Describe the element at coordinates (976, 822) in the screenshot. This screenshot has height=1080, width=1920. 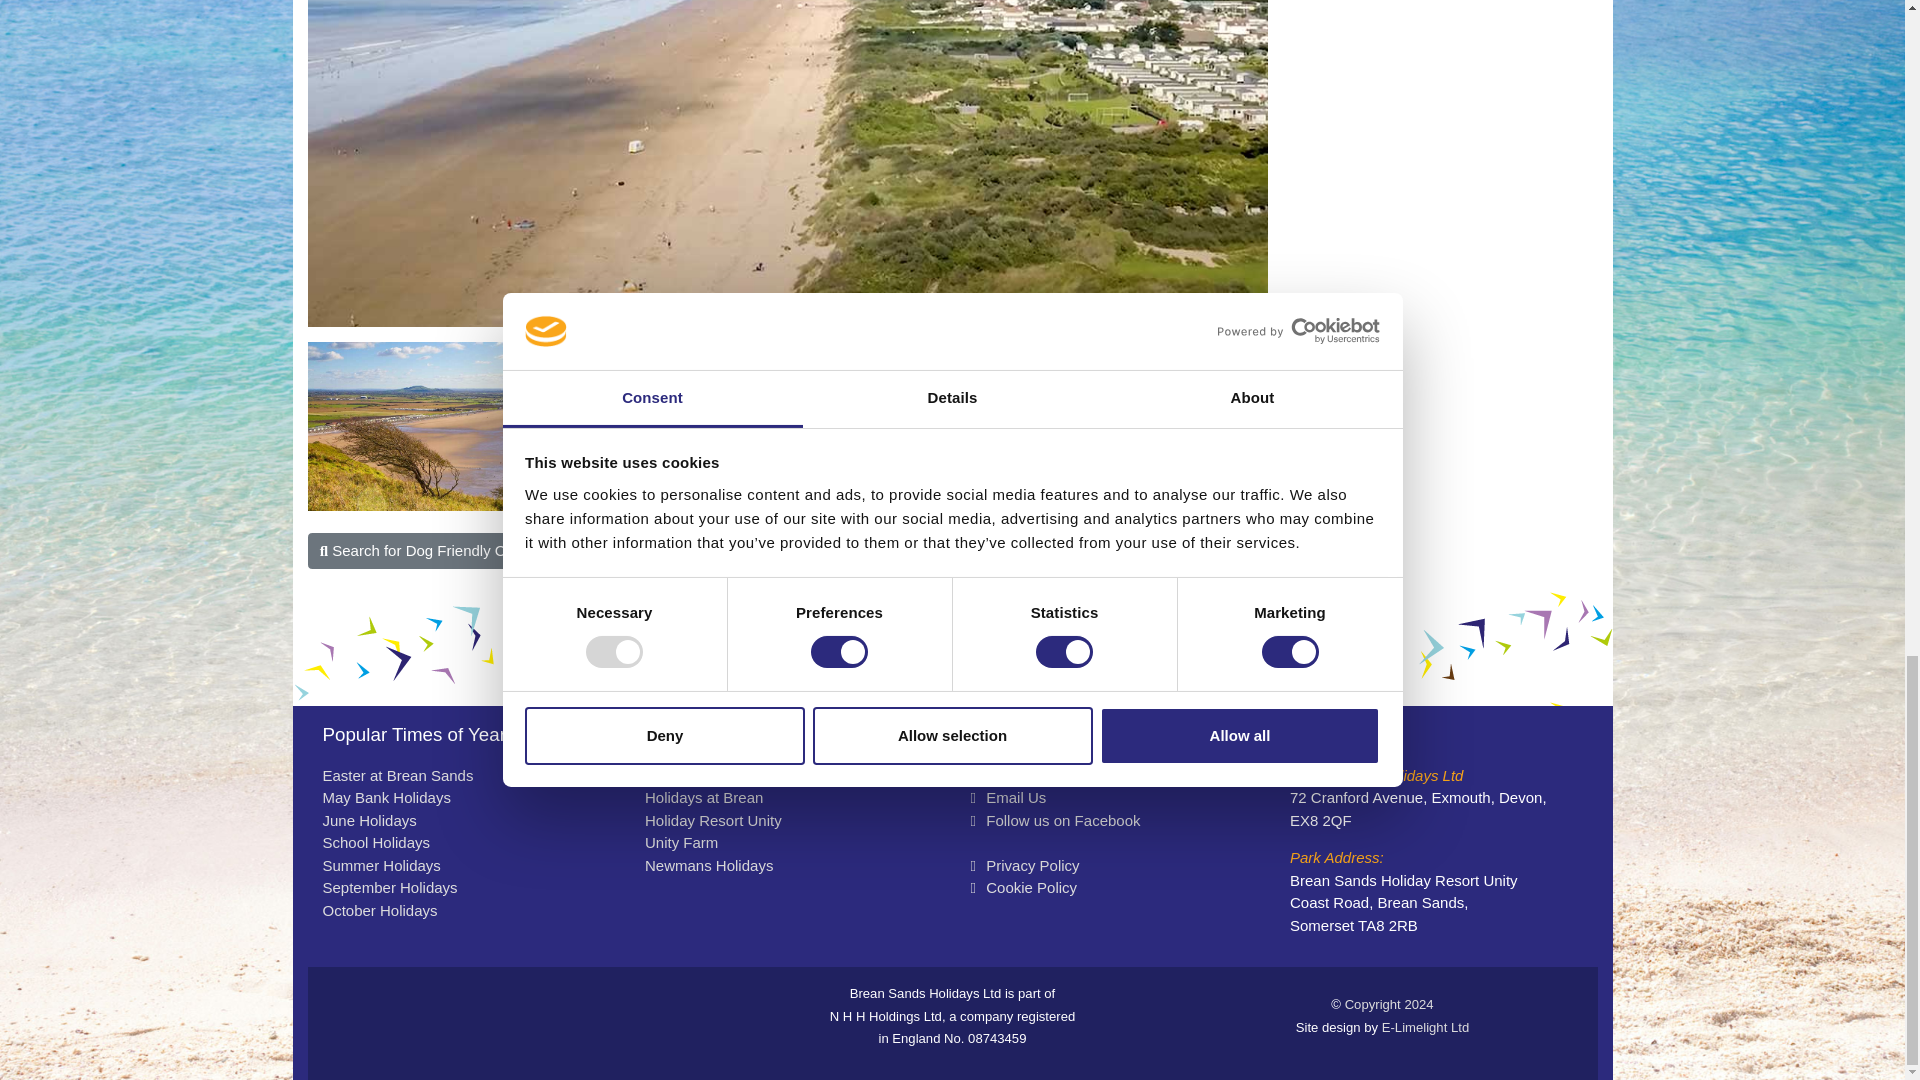
I see `Follow us on Facebook` at that location.